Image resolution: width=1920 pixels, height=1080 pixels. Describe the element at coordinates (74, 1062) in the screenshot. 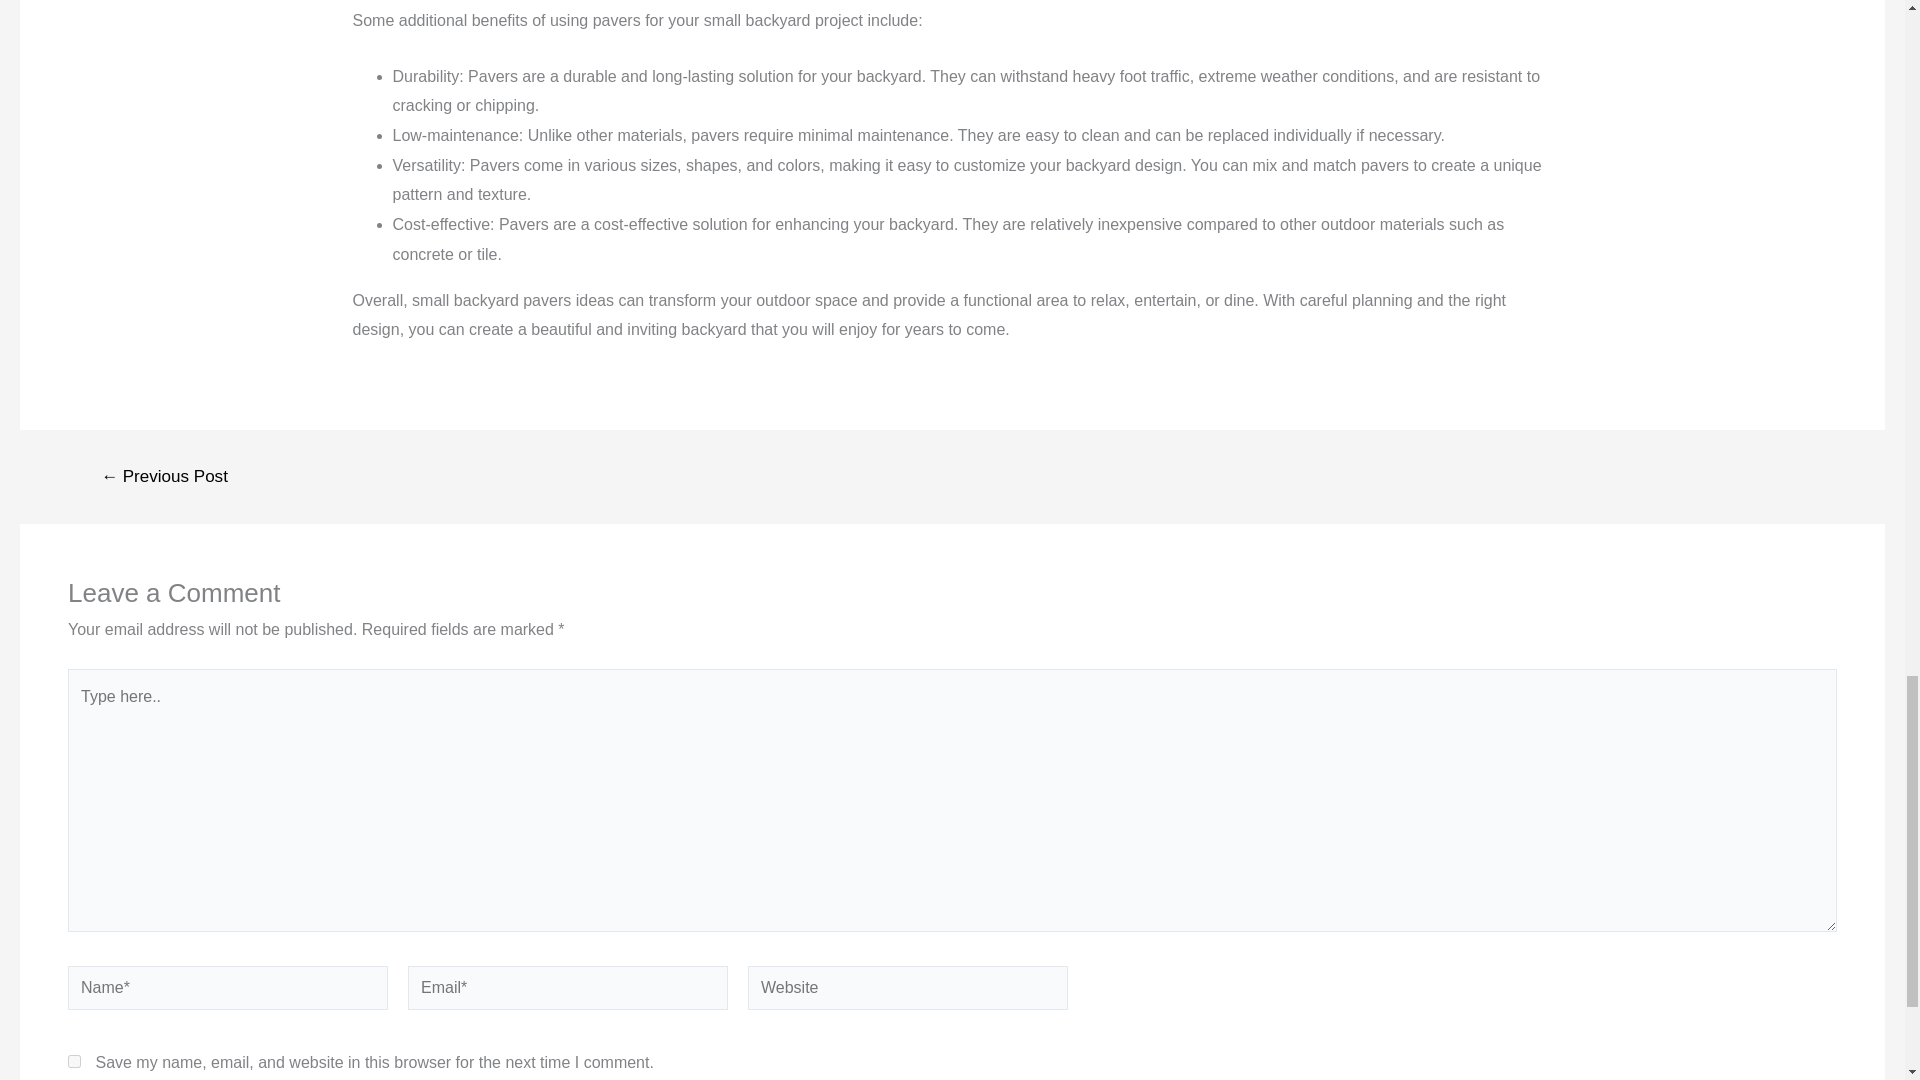

I see `yes` at that location.